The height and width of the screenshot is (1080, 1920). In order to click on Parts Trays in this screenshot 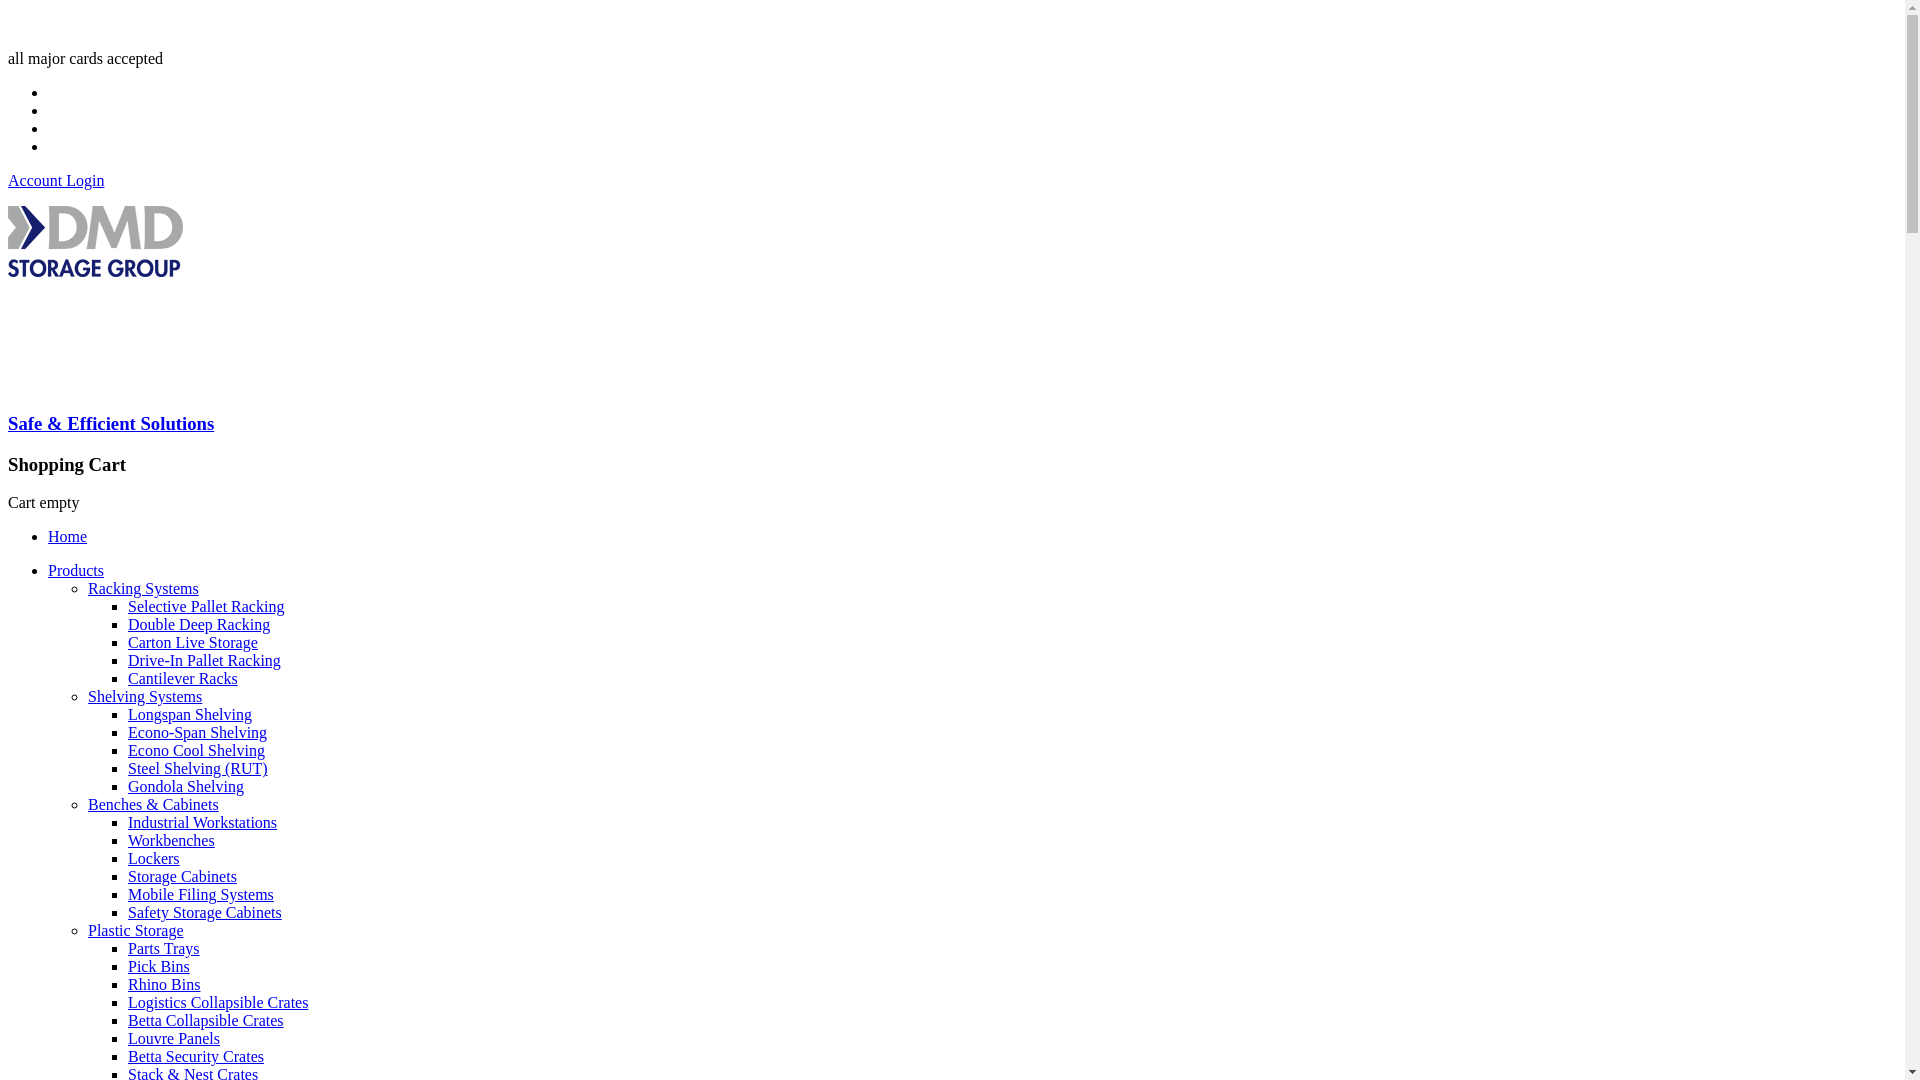, I will do `click(164, 948)`.